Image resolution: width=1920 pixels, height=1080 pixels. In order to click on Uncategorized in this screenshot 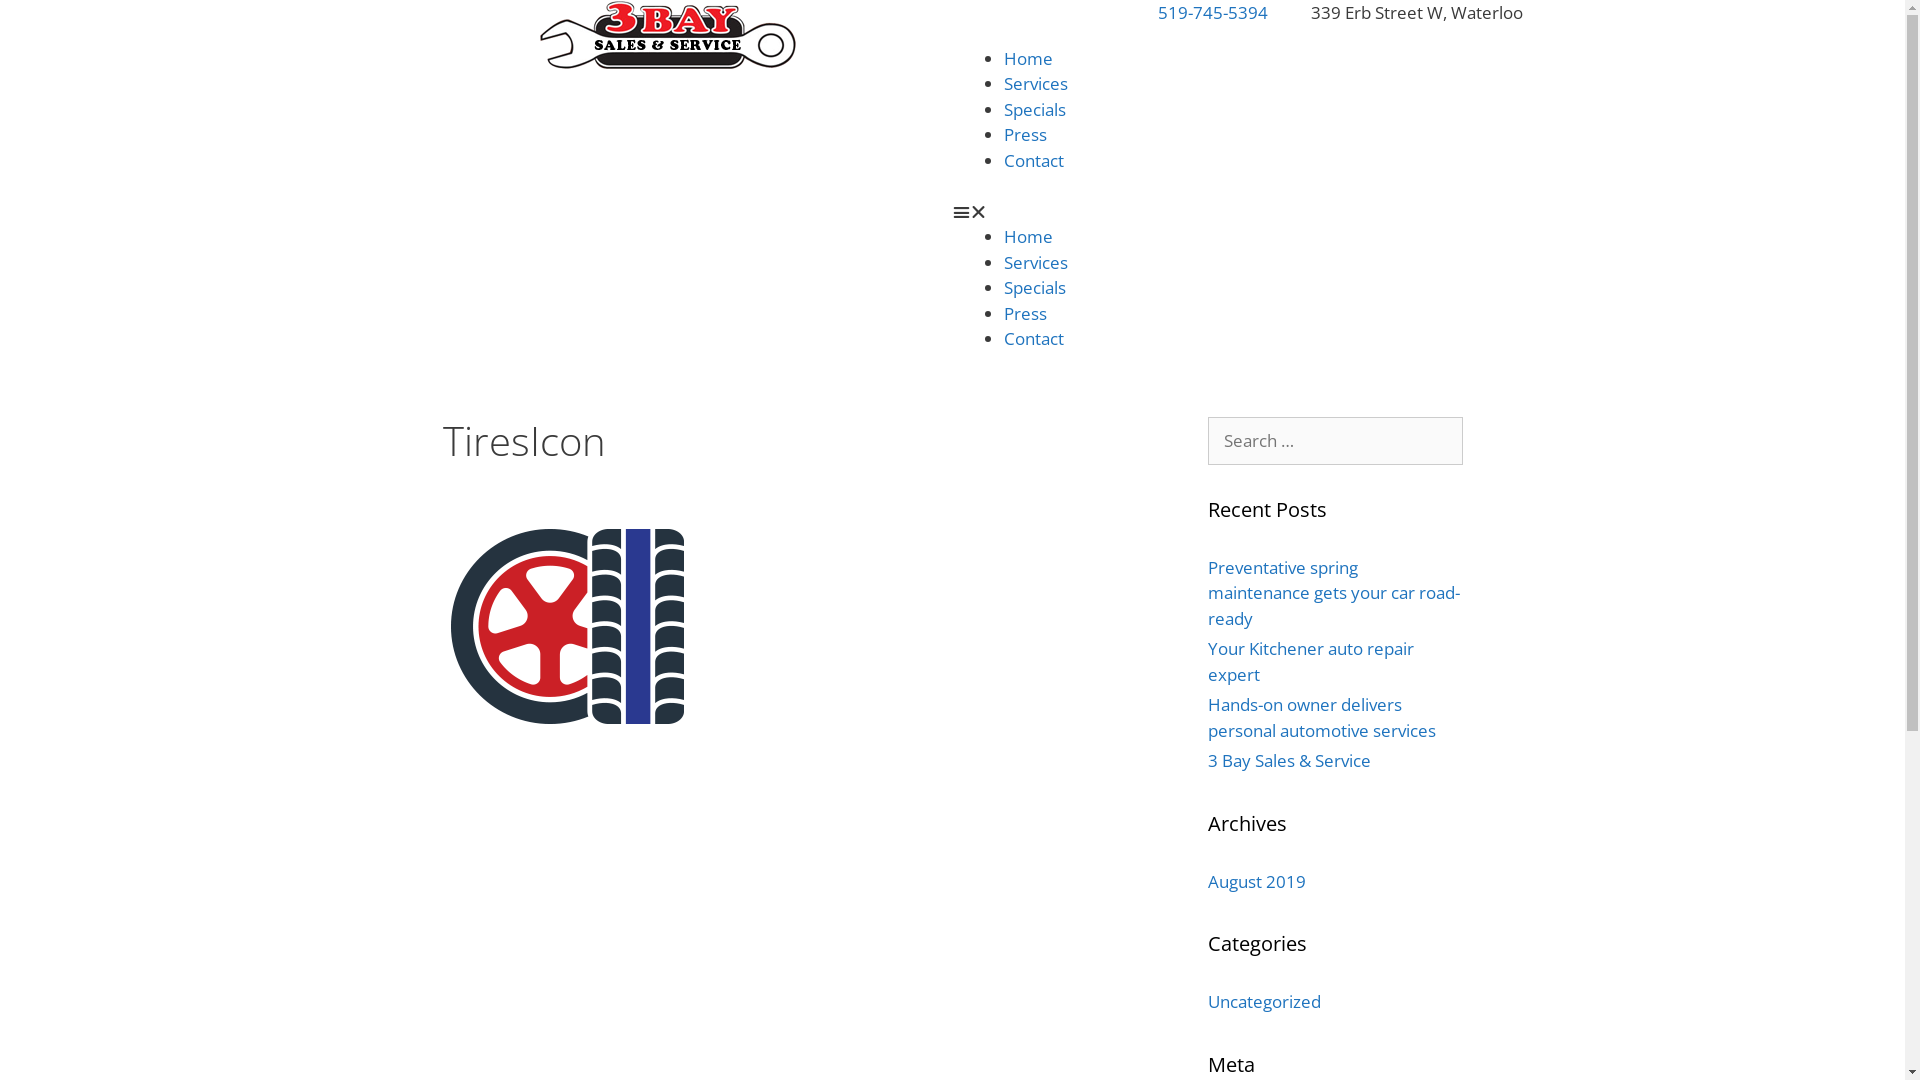, I will do `click(1264, 1002)`.